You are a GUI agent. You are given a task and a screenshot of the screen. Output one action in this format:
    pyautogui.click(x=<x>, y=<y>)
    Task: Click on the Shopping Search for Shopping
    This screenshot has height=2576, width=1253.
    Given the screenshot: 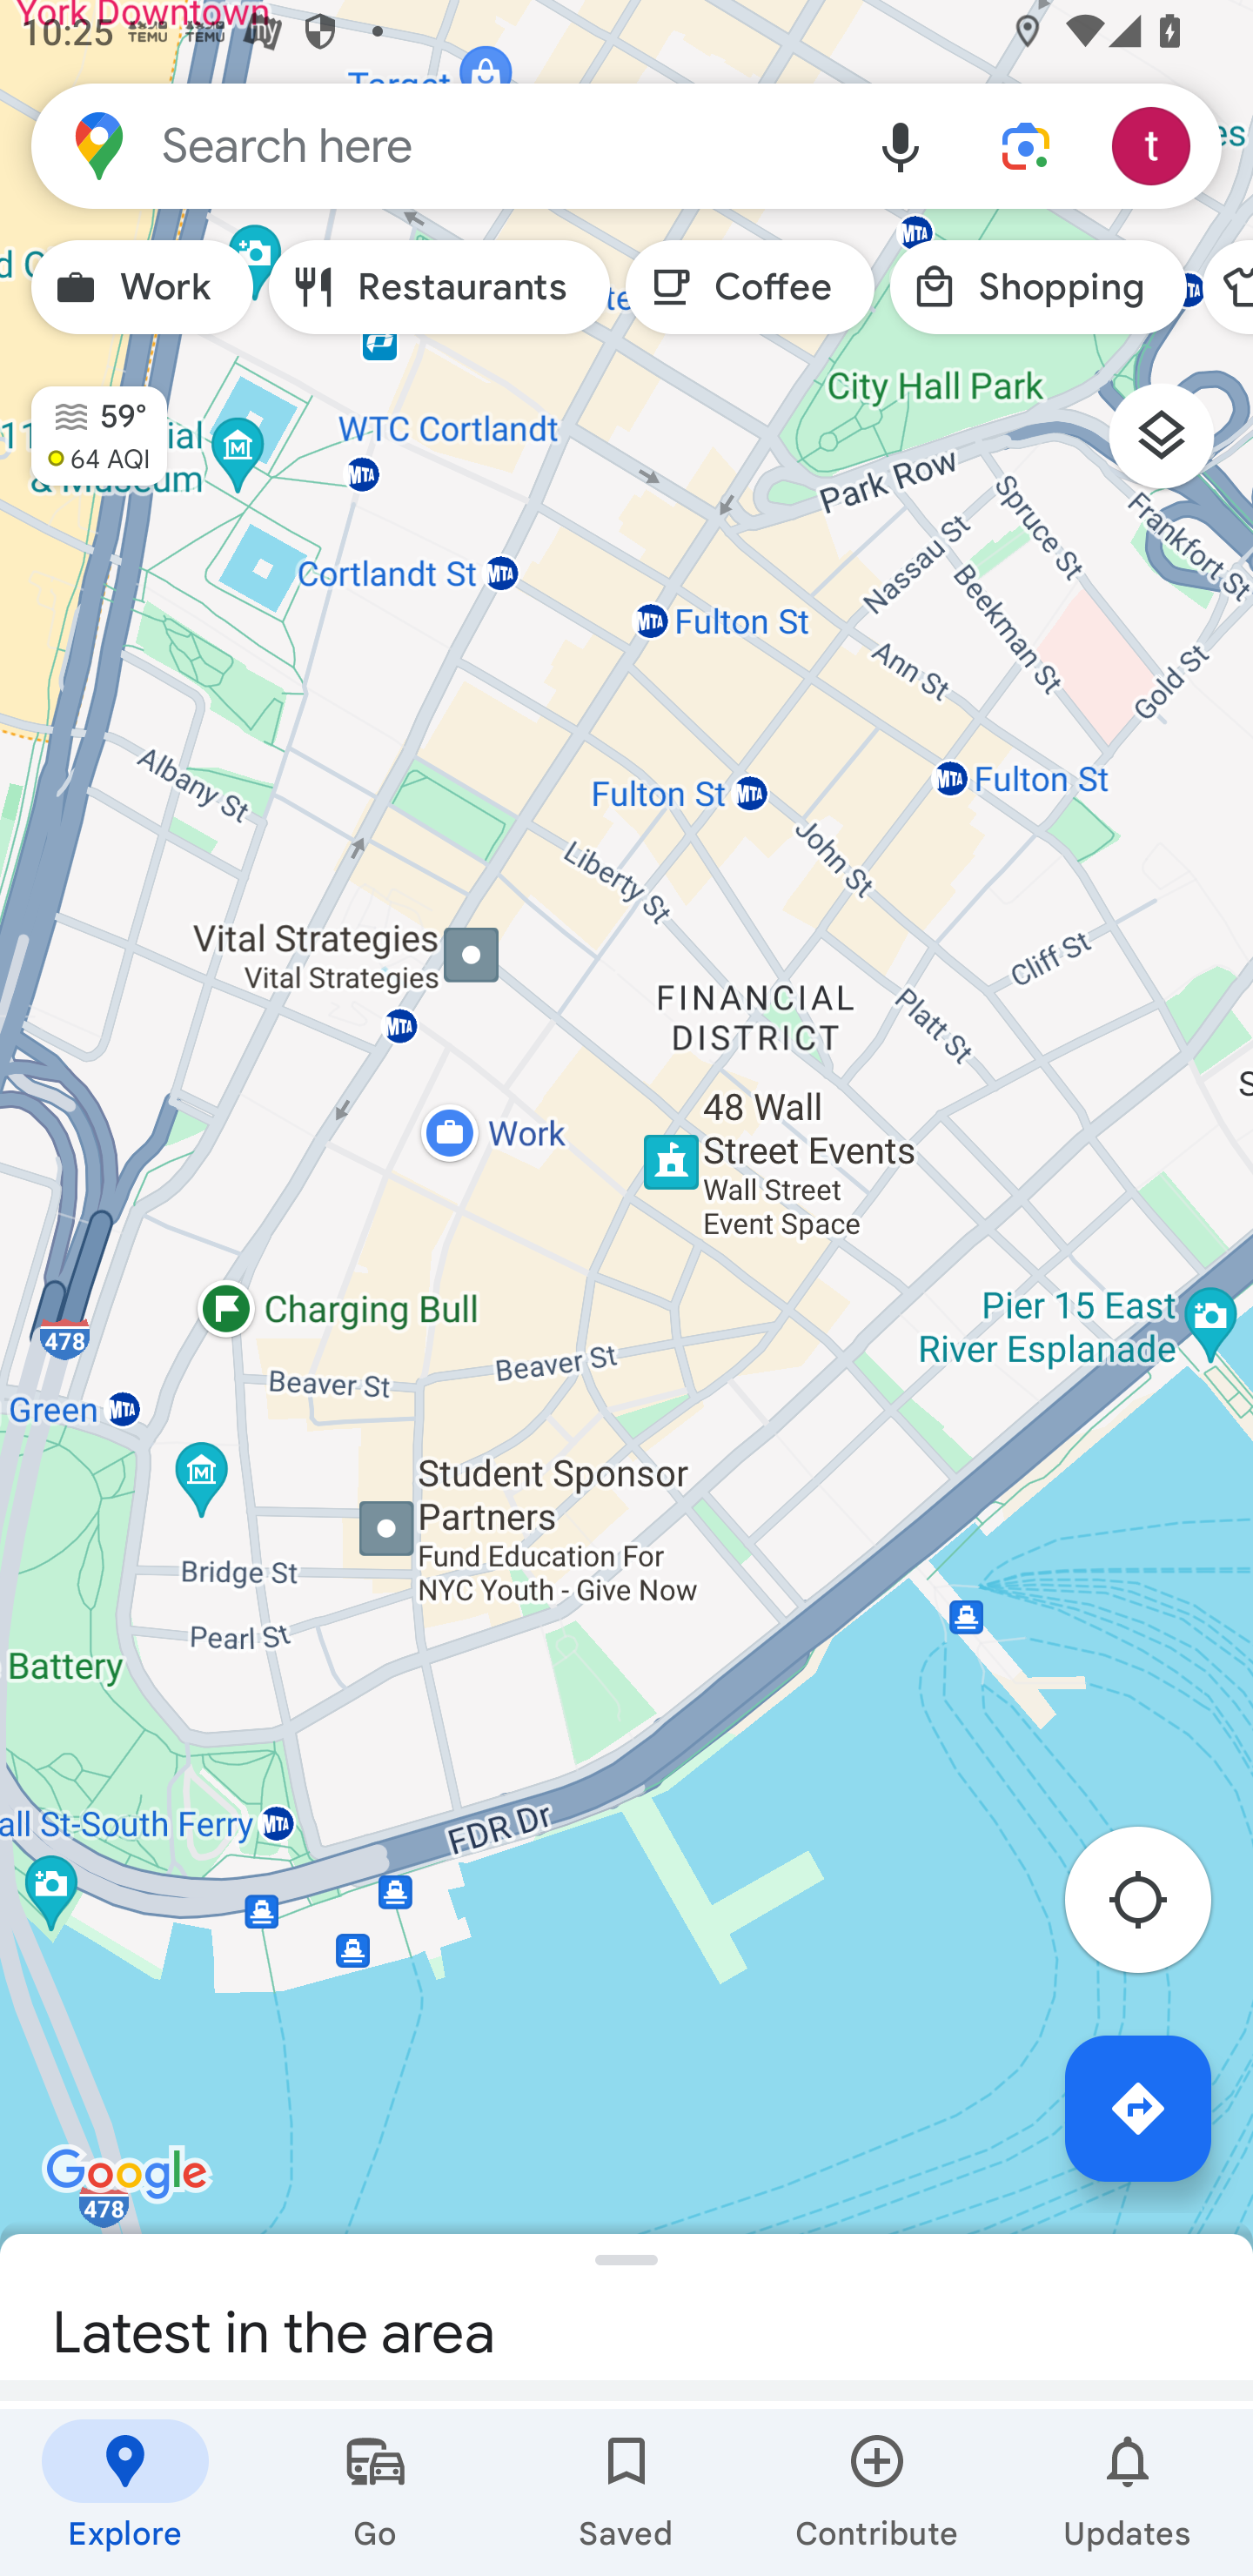 What is the action you would take?
    pyautogui.click(x=1037, y=287)
    